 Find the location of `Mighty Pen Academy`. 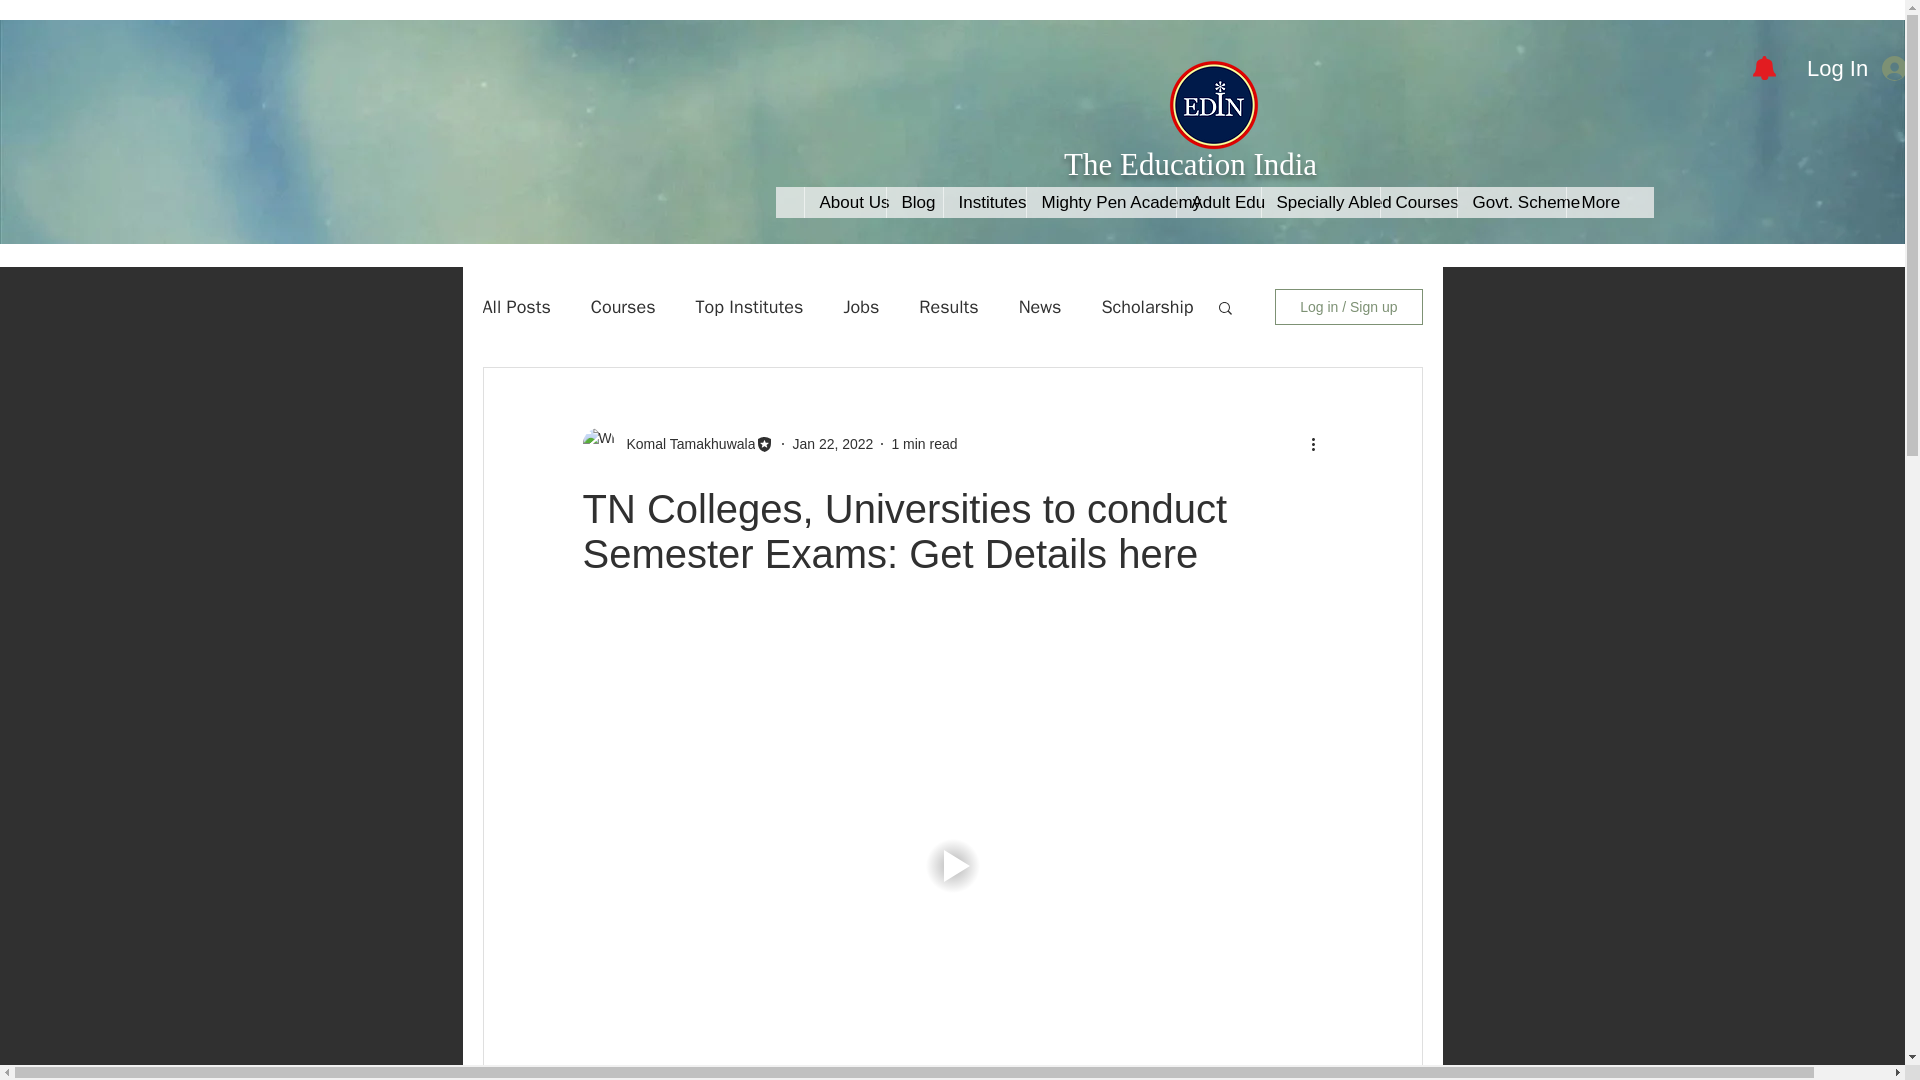

Mighty Pen Academy is located at coordinates (1100, 202).